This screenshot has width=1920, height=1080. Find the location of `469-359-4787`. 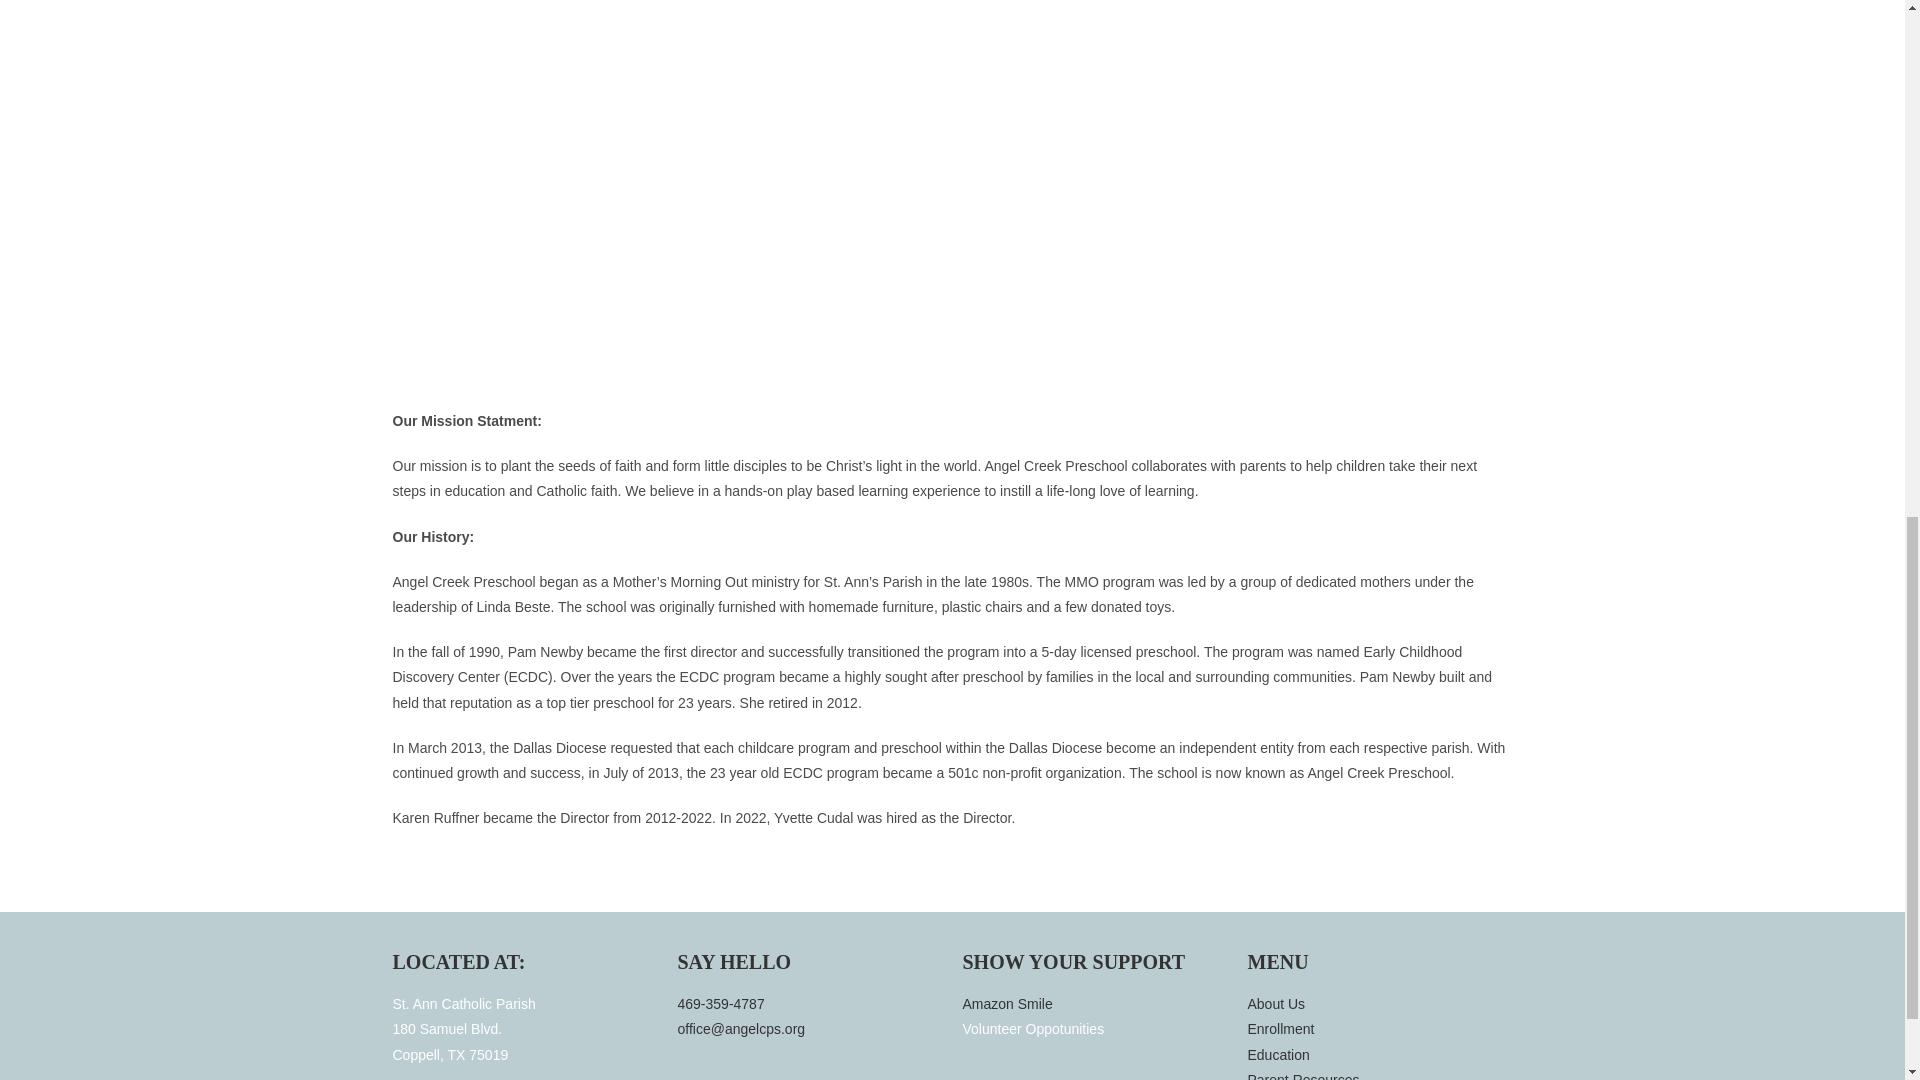

469-359-4787 is located at coordinates (810, 1004).